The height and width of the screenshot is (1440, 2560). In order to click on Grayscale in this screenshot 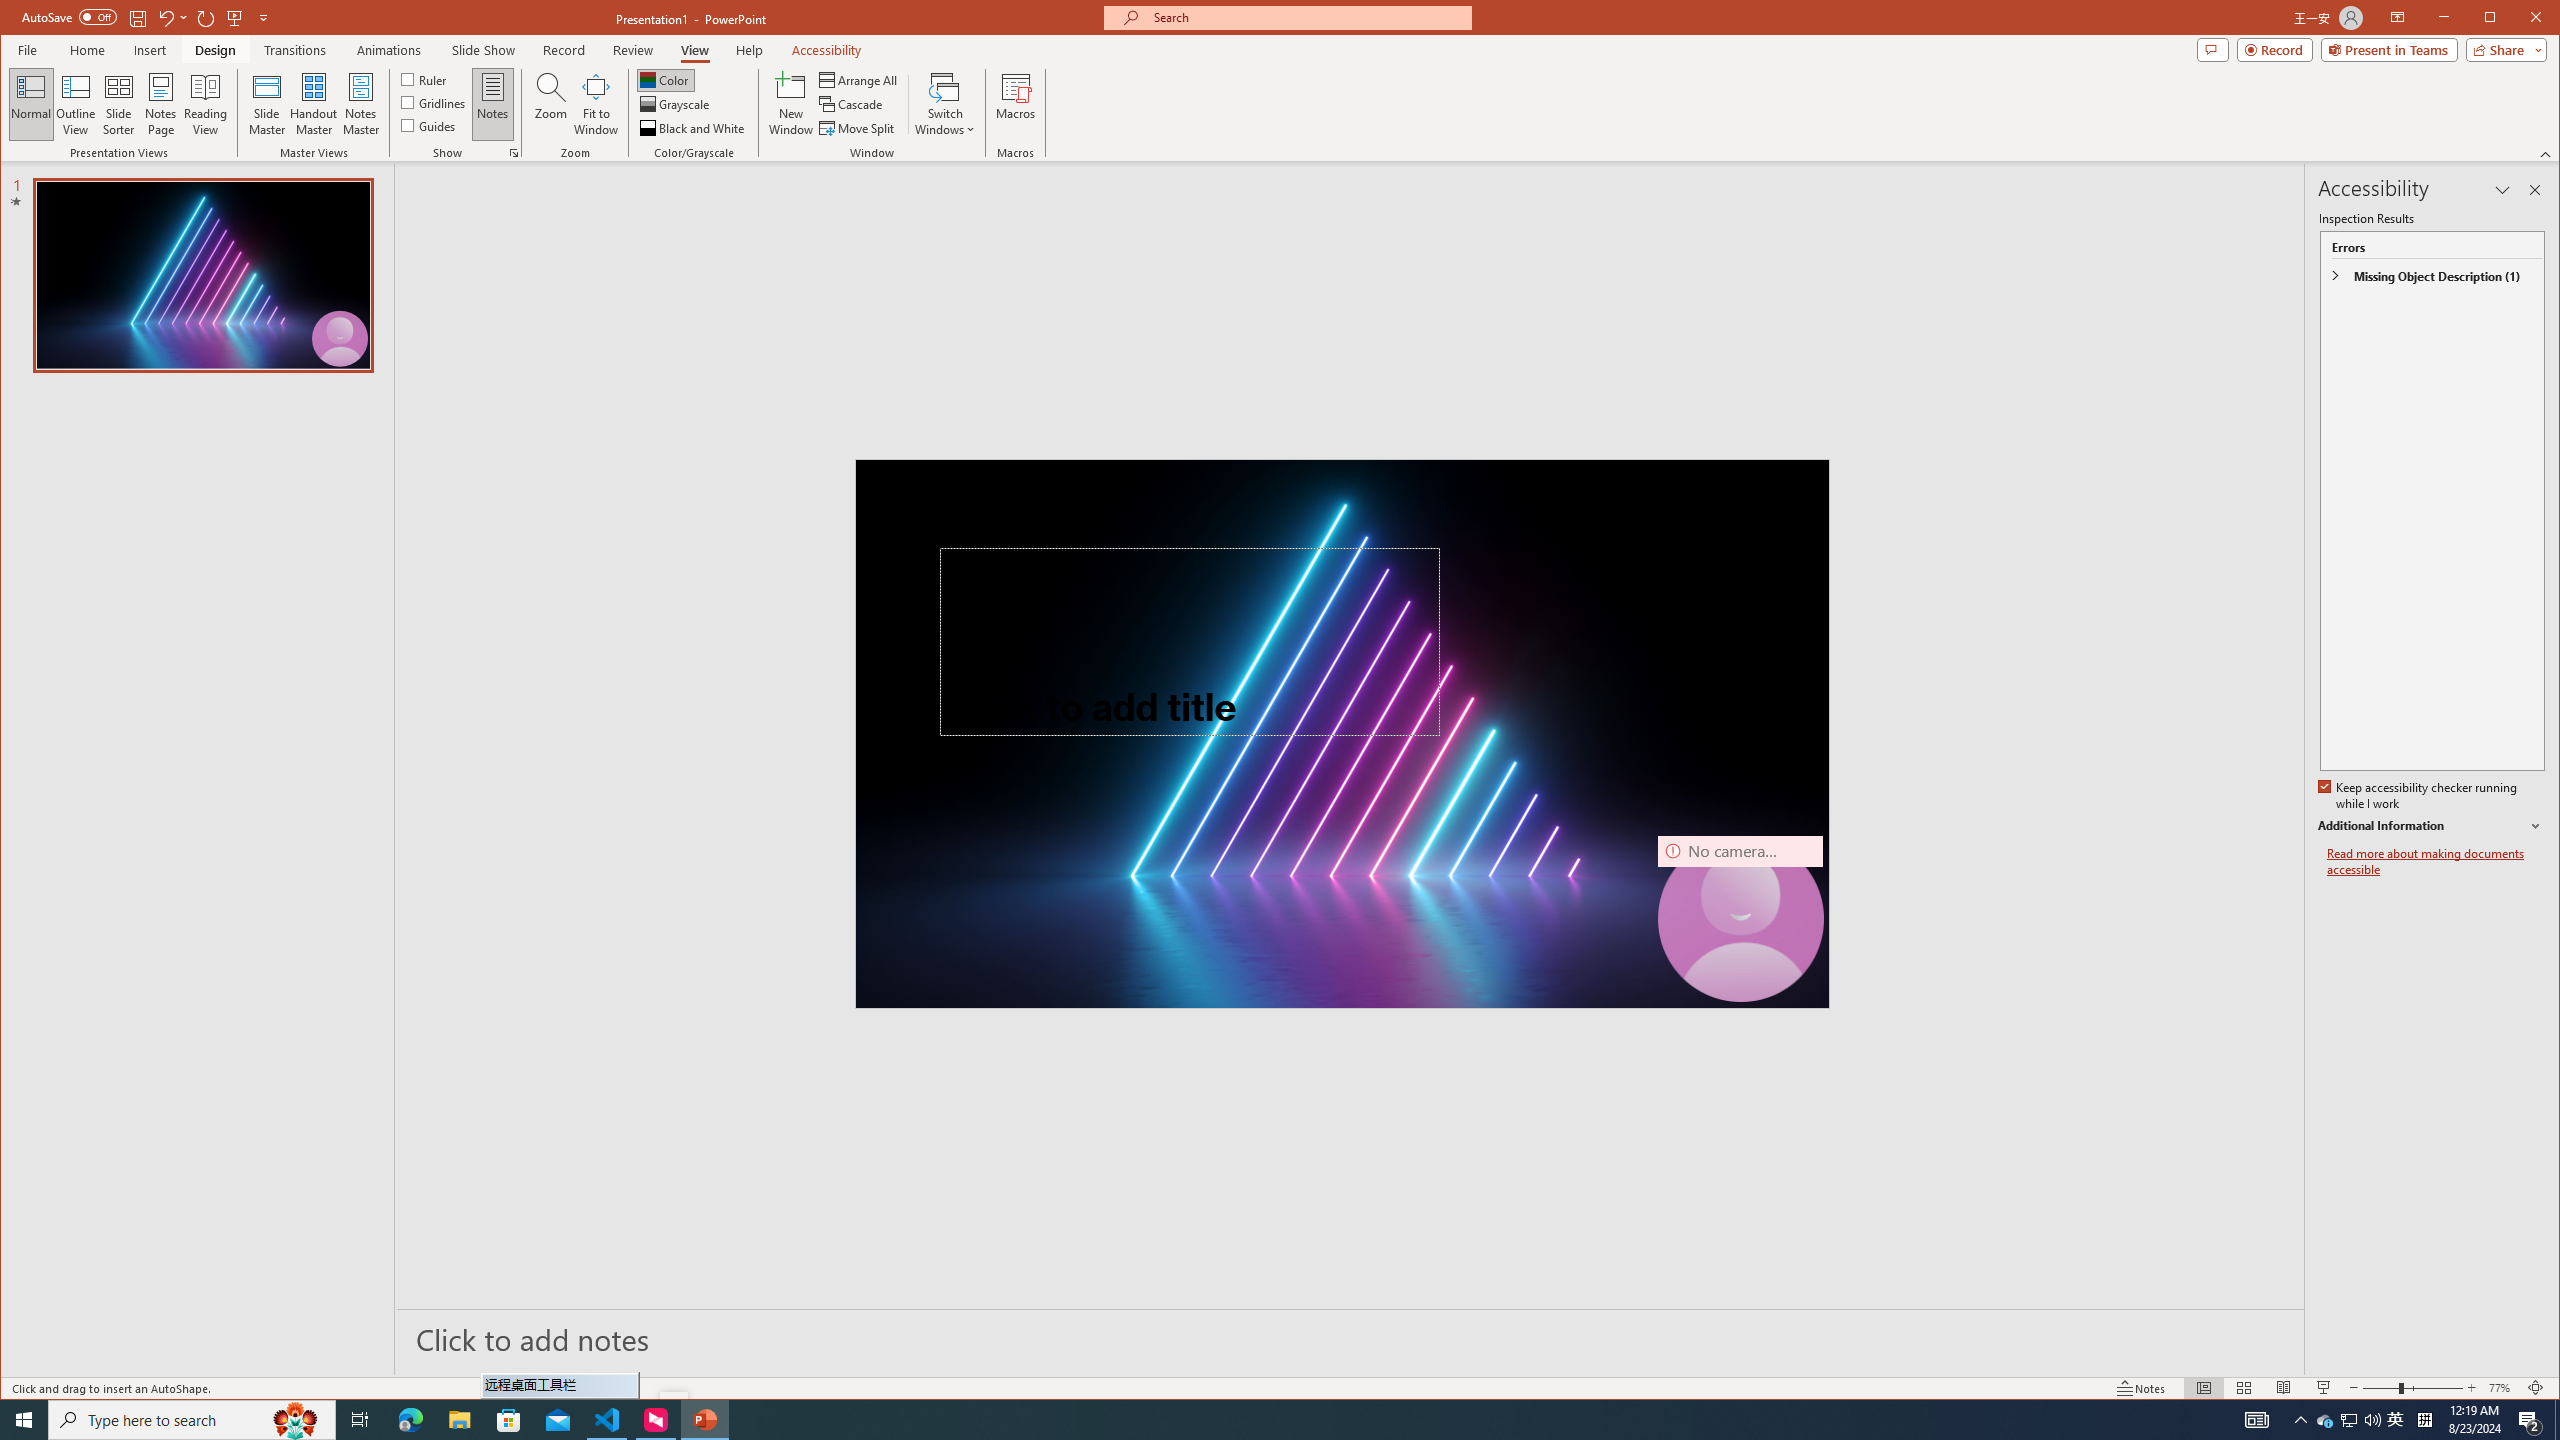, I will do `click(676, 104)`.